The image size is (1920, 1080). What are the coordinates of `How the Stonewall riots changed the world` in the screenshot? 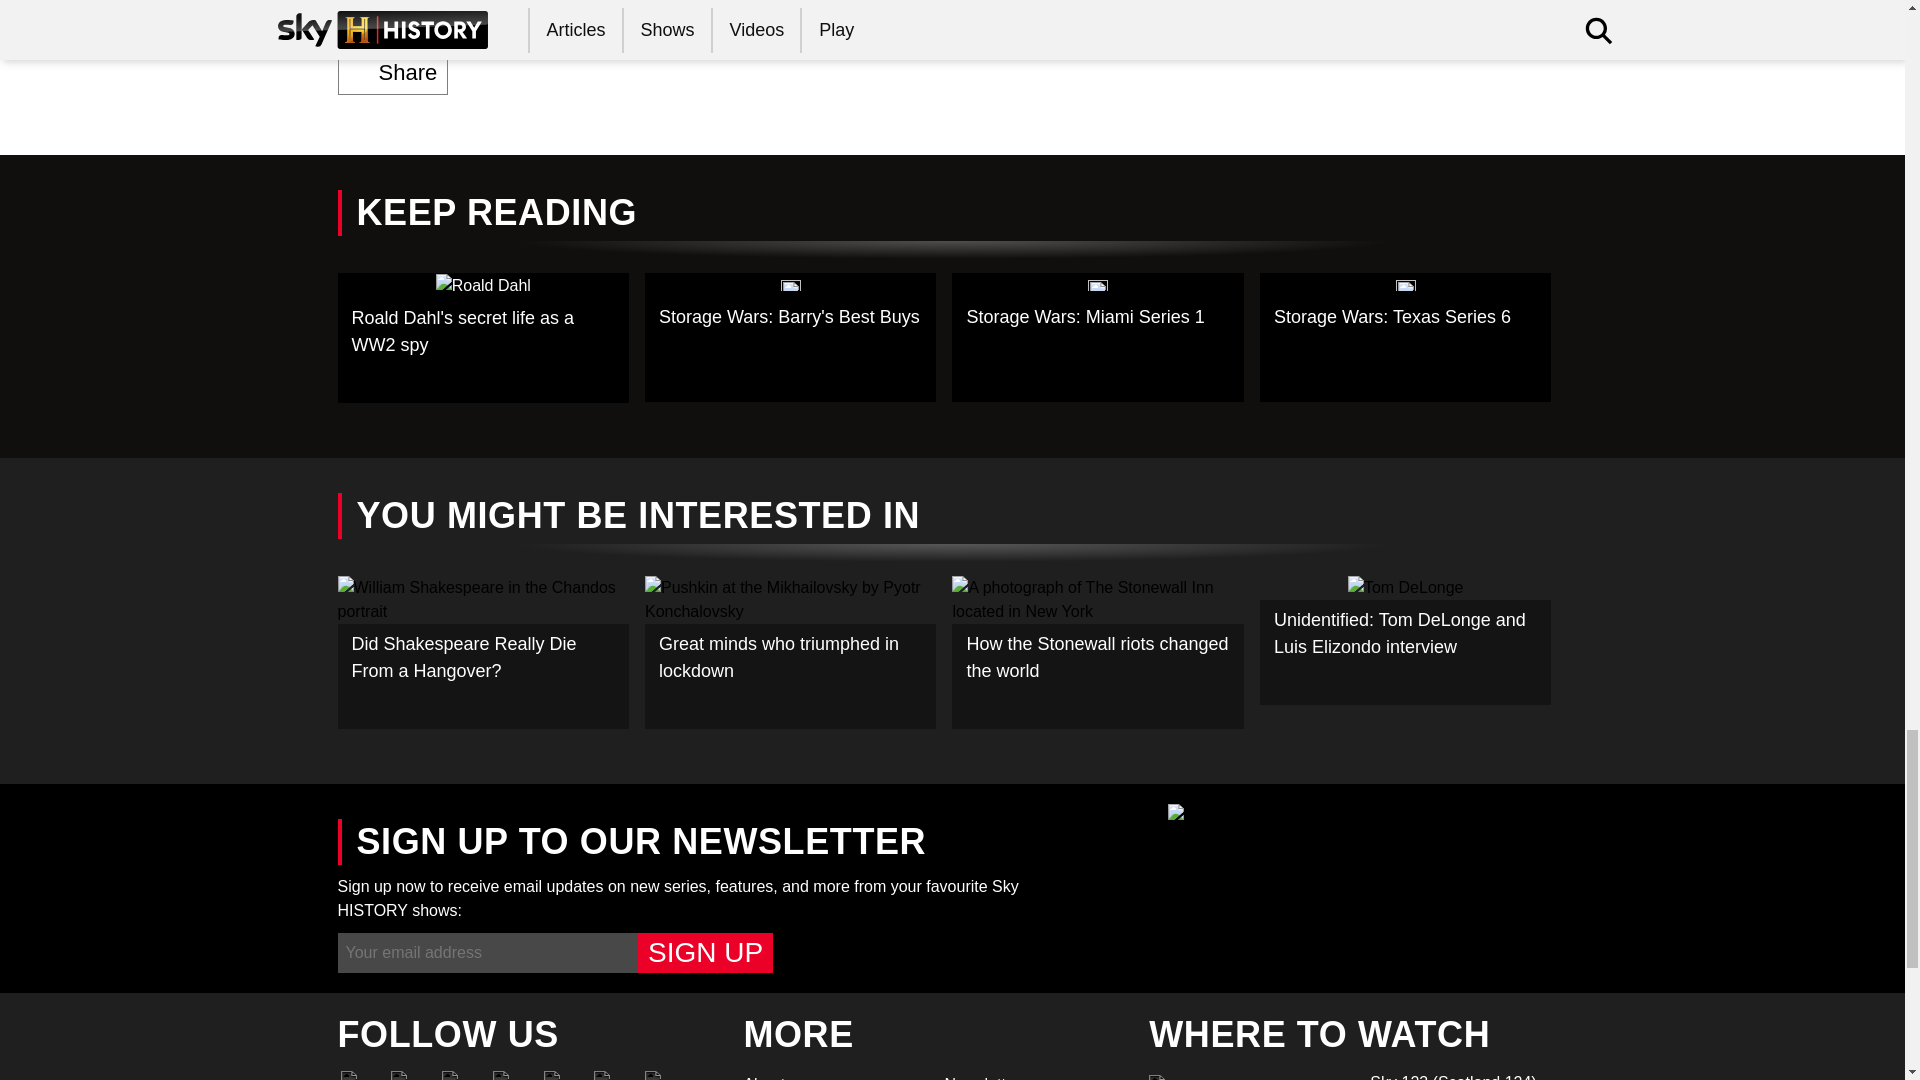 It's located at (1098, 652).